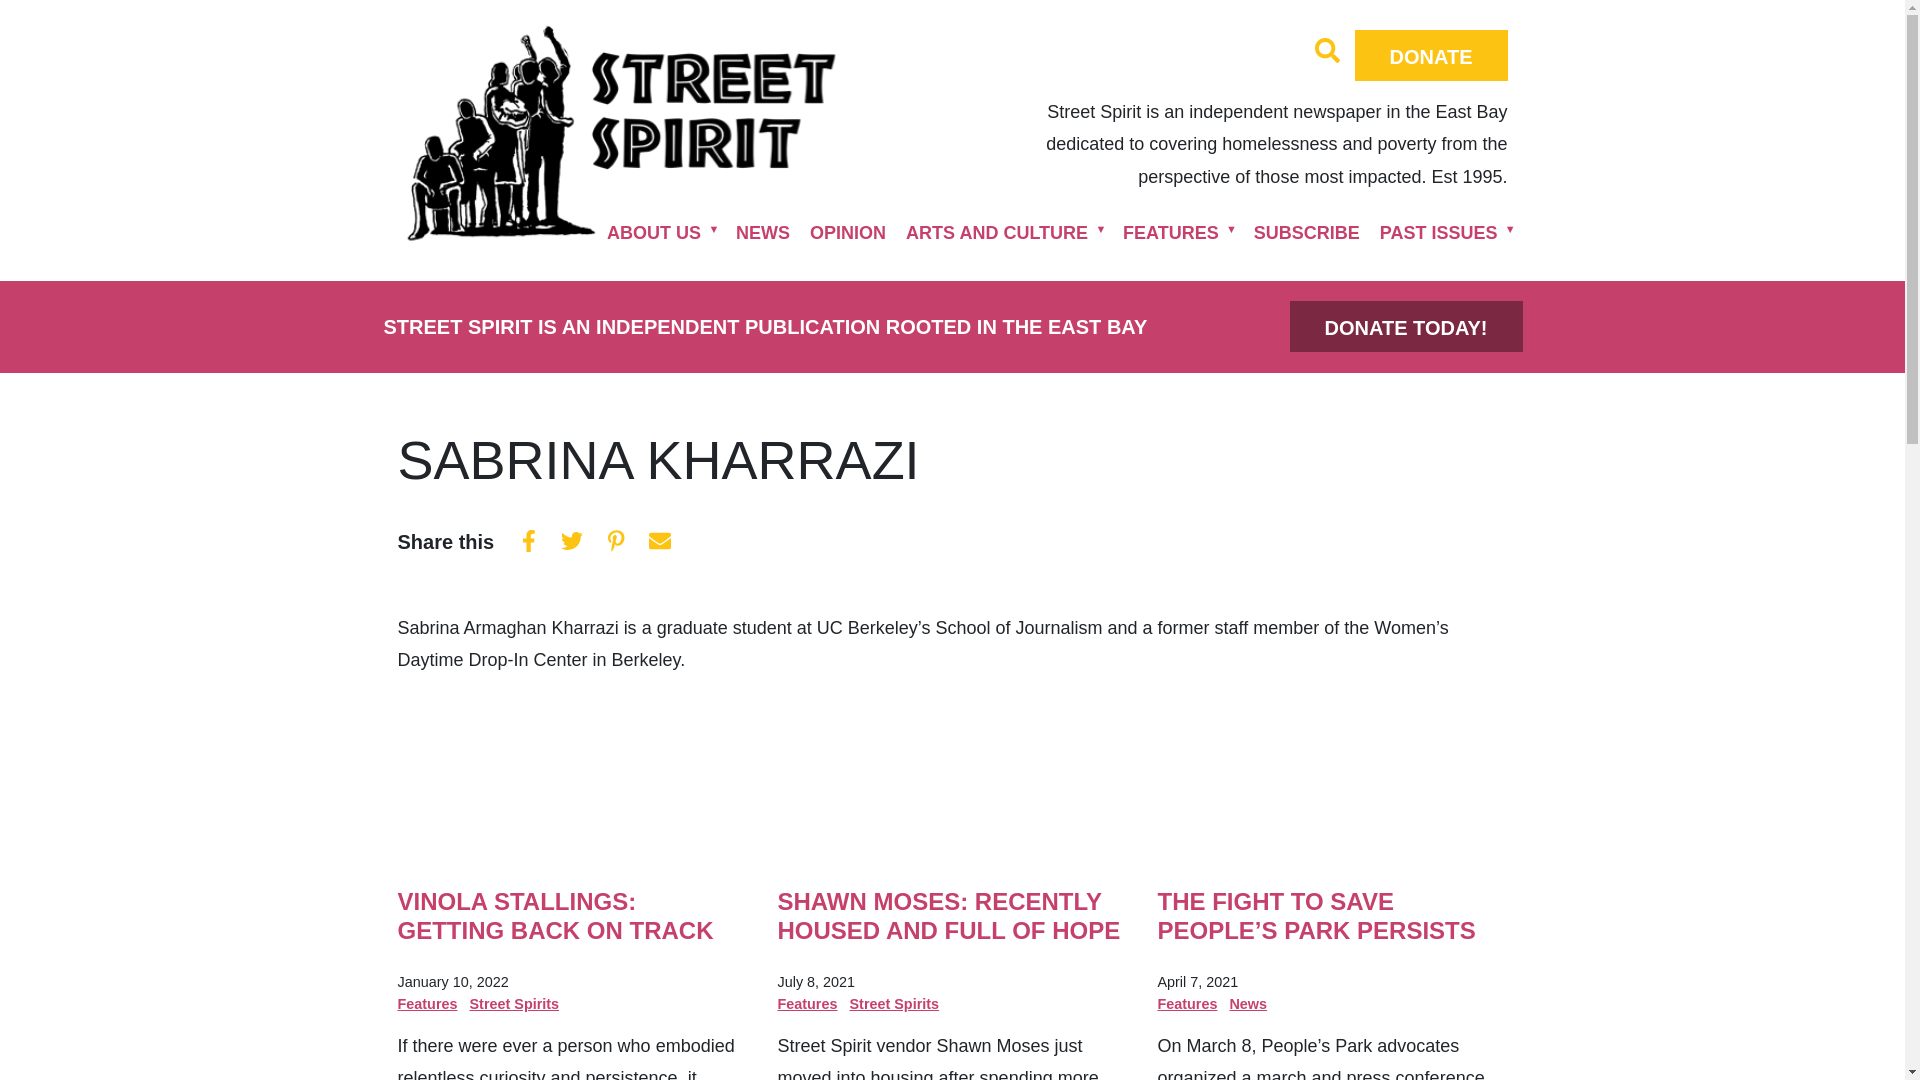  I want to click on FEATURES, so click(1170, 232).